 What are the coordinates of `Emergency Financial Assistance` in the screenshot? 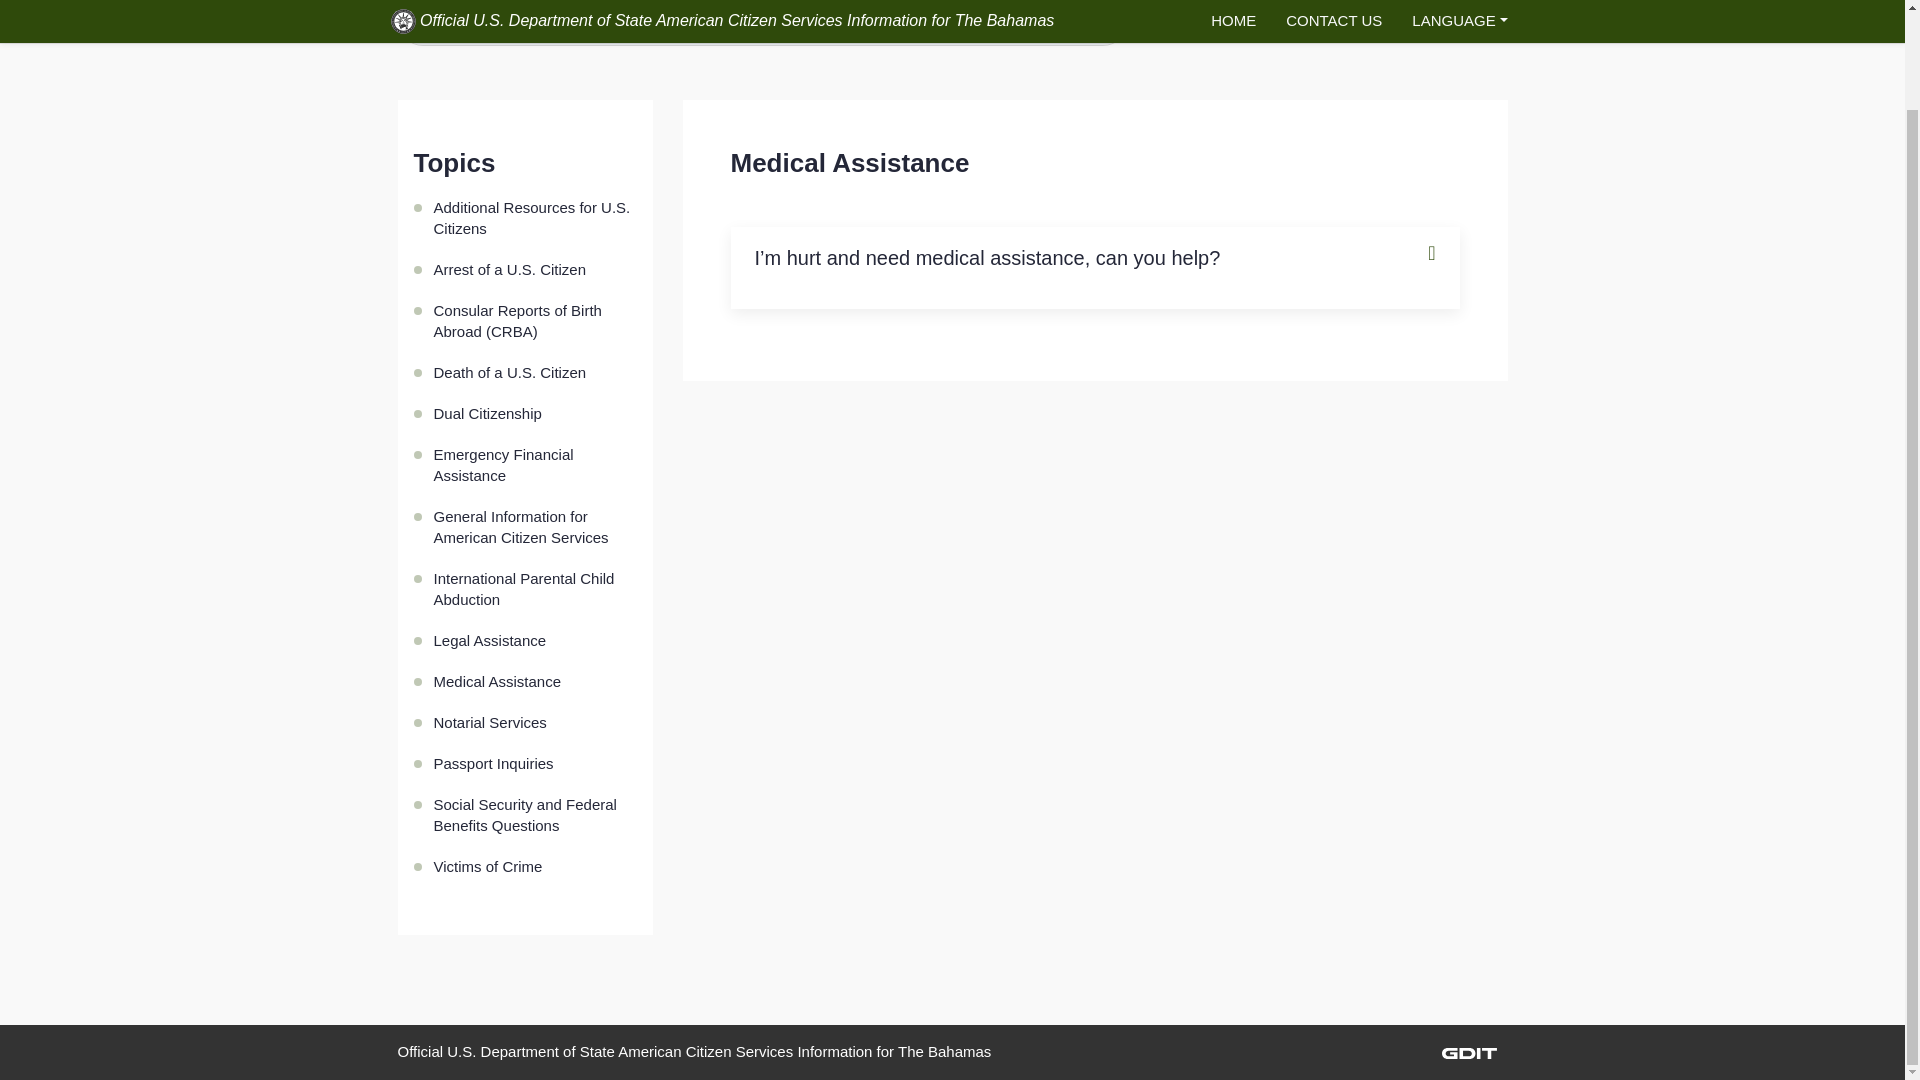 It's located at (535, 464).